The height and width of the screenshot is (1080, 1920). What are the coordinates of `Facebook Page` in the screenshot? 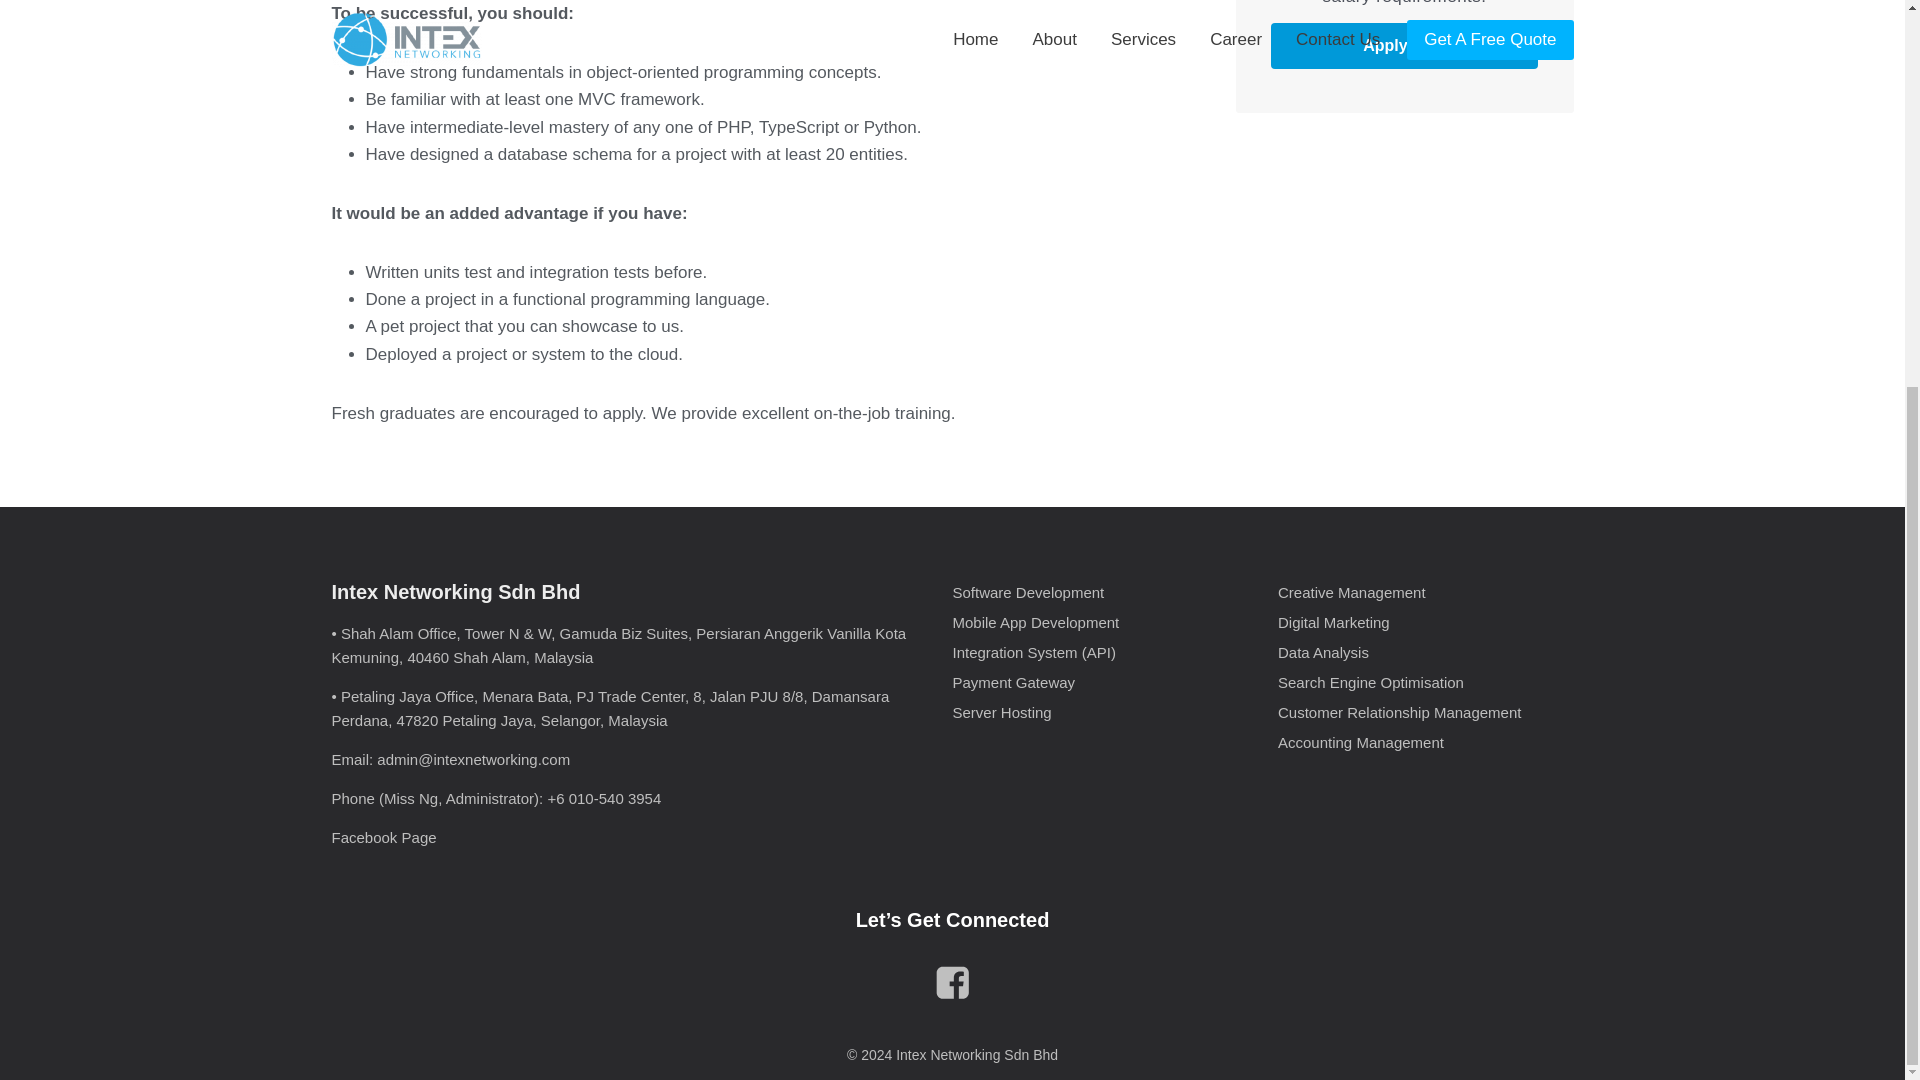 It's located at (384, 837).